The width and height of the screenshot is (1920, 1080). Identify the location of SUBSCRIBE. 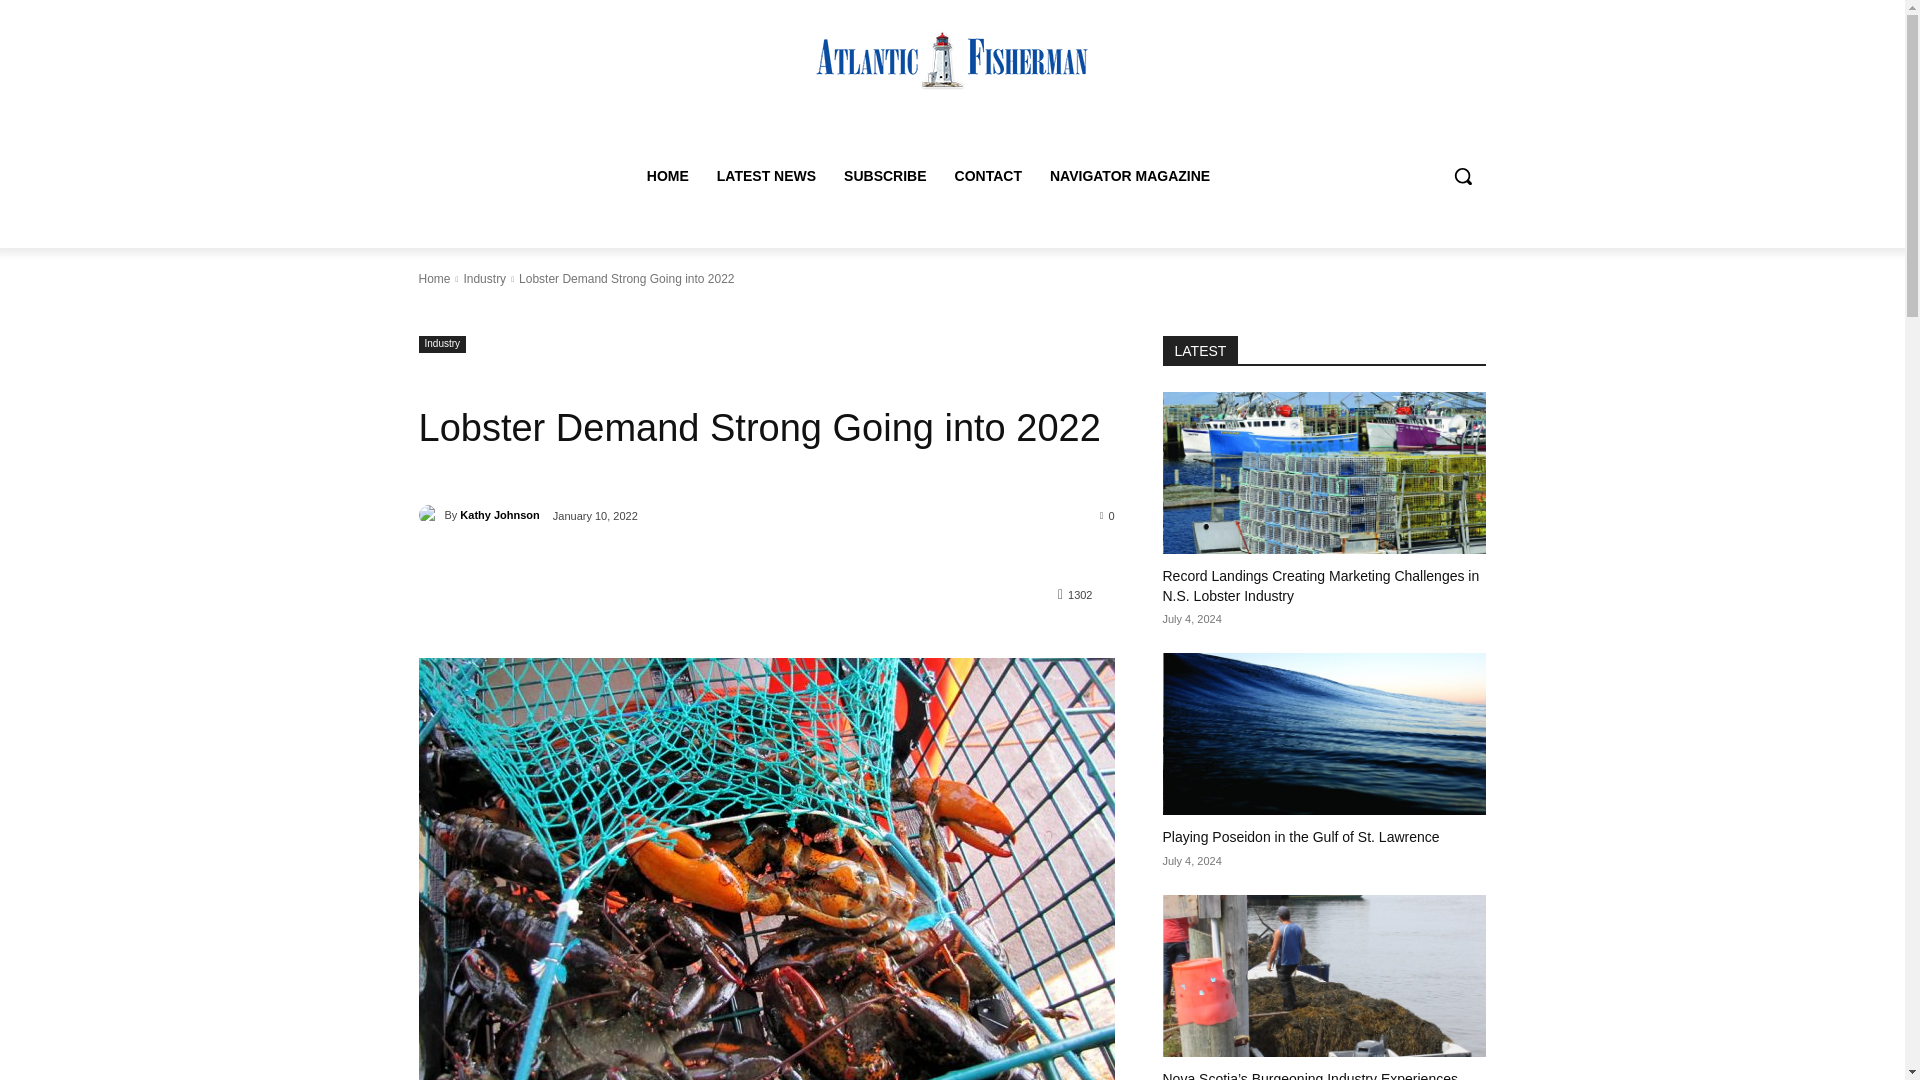
(884, 176).